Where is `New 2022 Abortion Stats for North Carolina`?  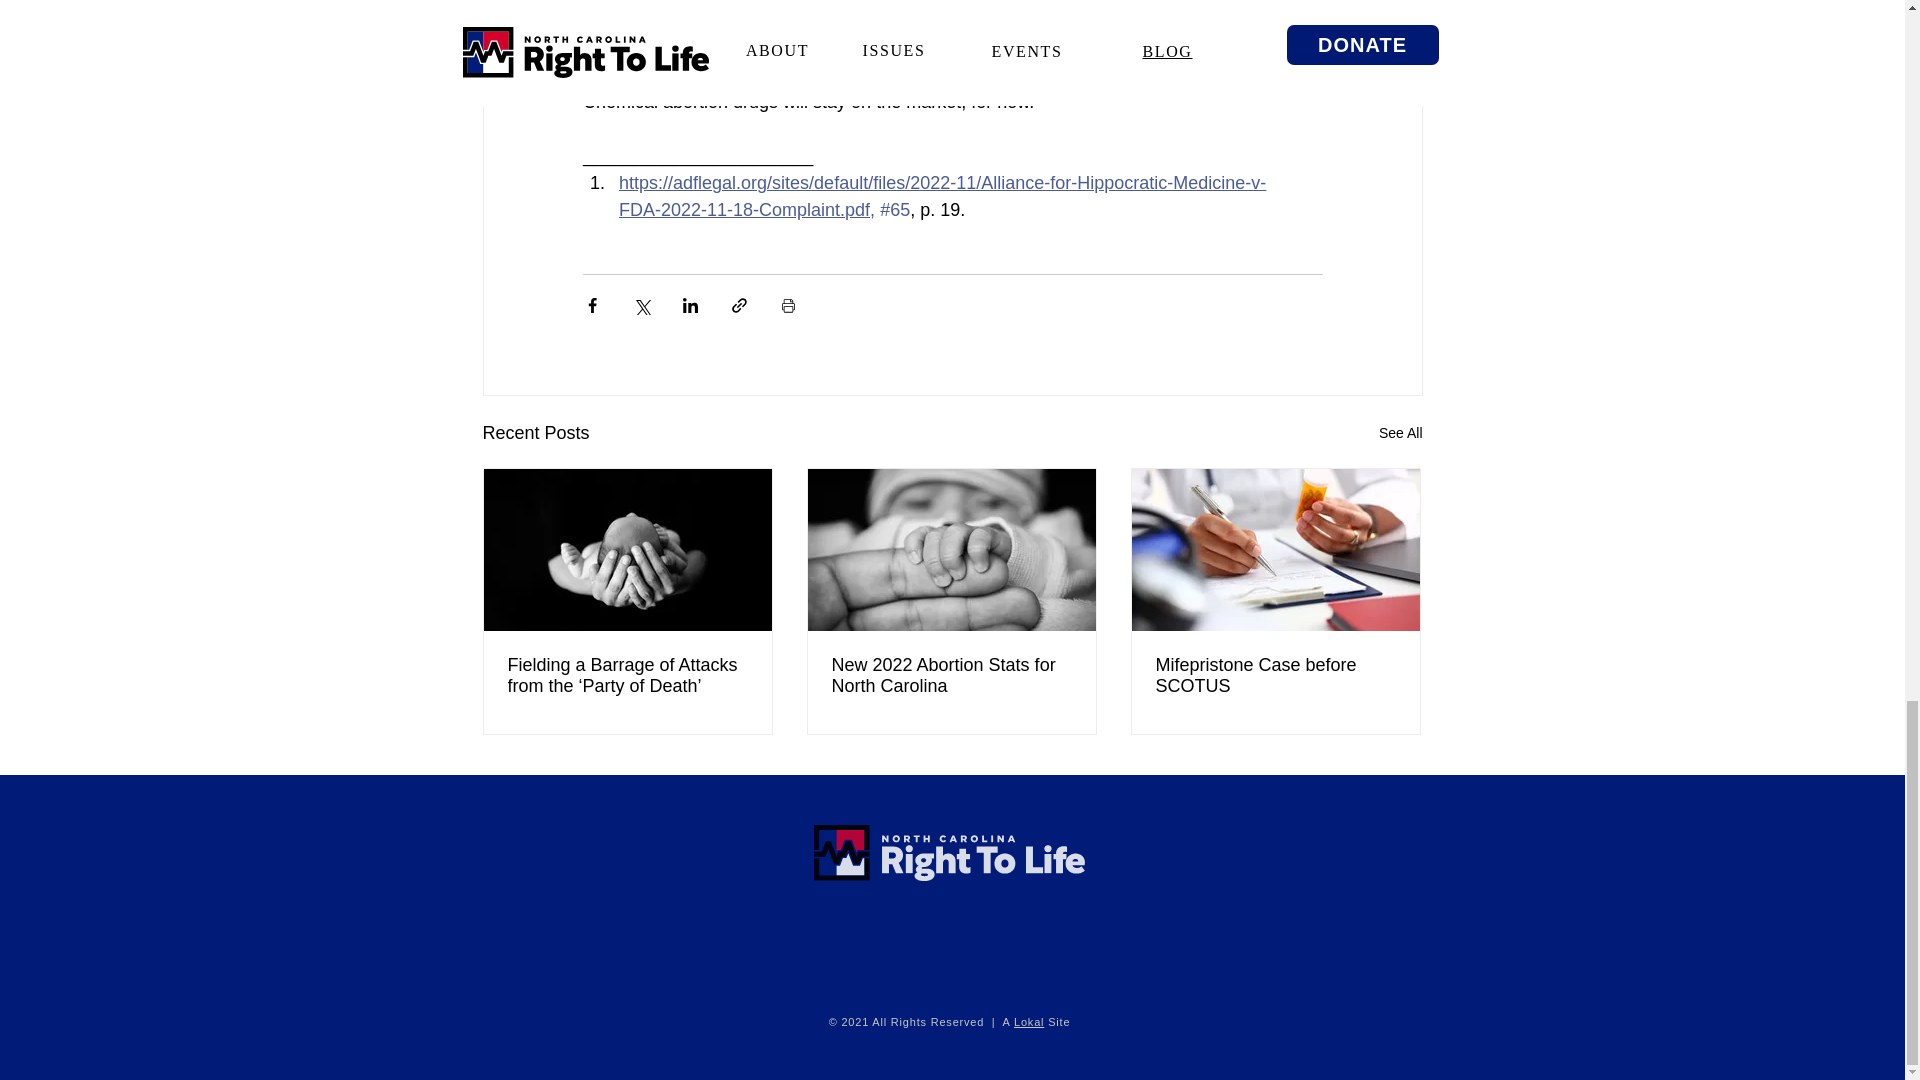 New 2022 Abortion Stats for North Carolina is located at coordinates (951, 675).